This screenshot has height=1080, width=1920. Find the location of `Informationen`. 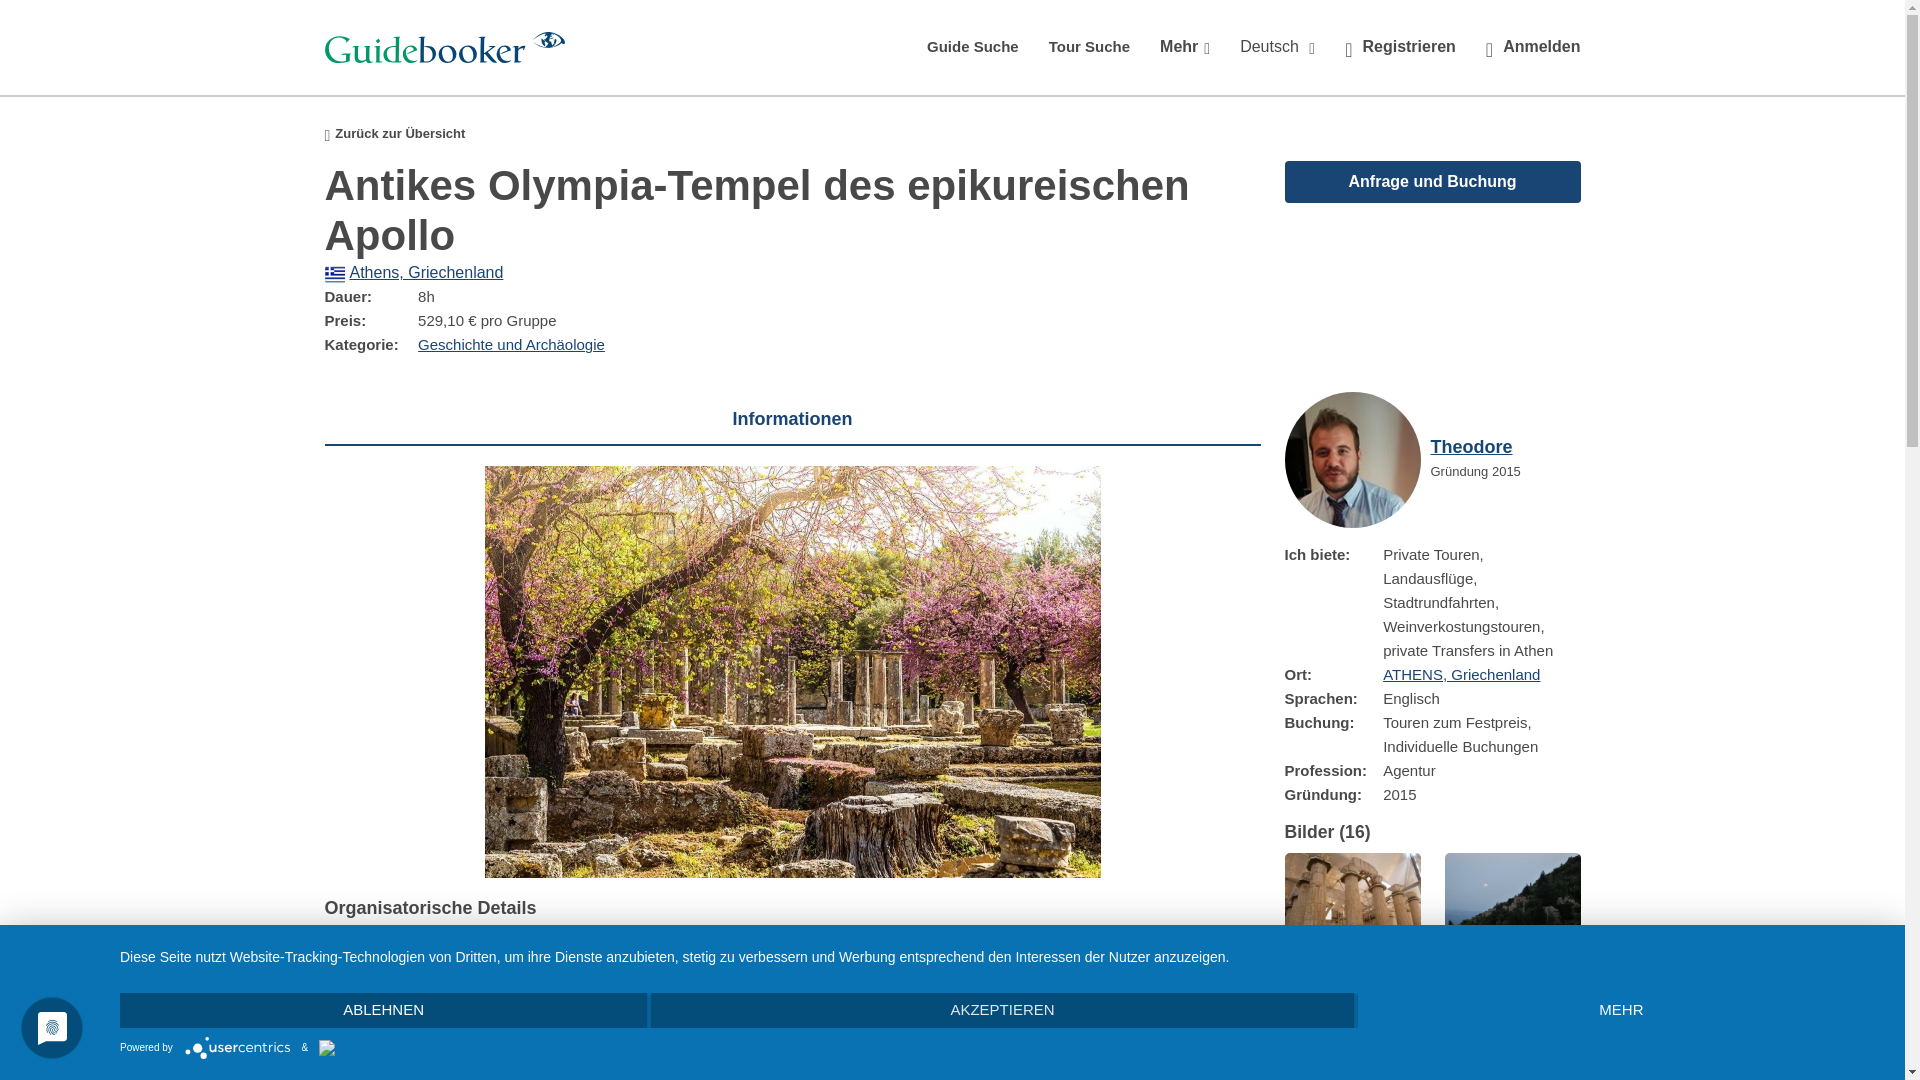

Informationen is located at coordinates (792, 419).